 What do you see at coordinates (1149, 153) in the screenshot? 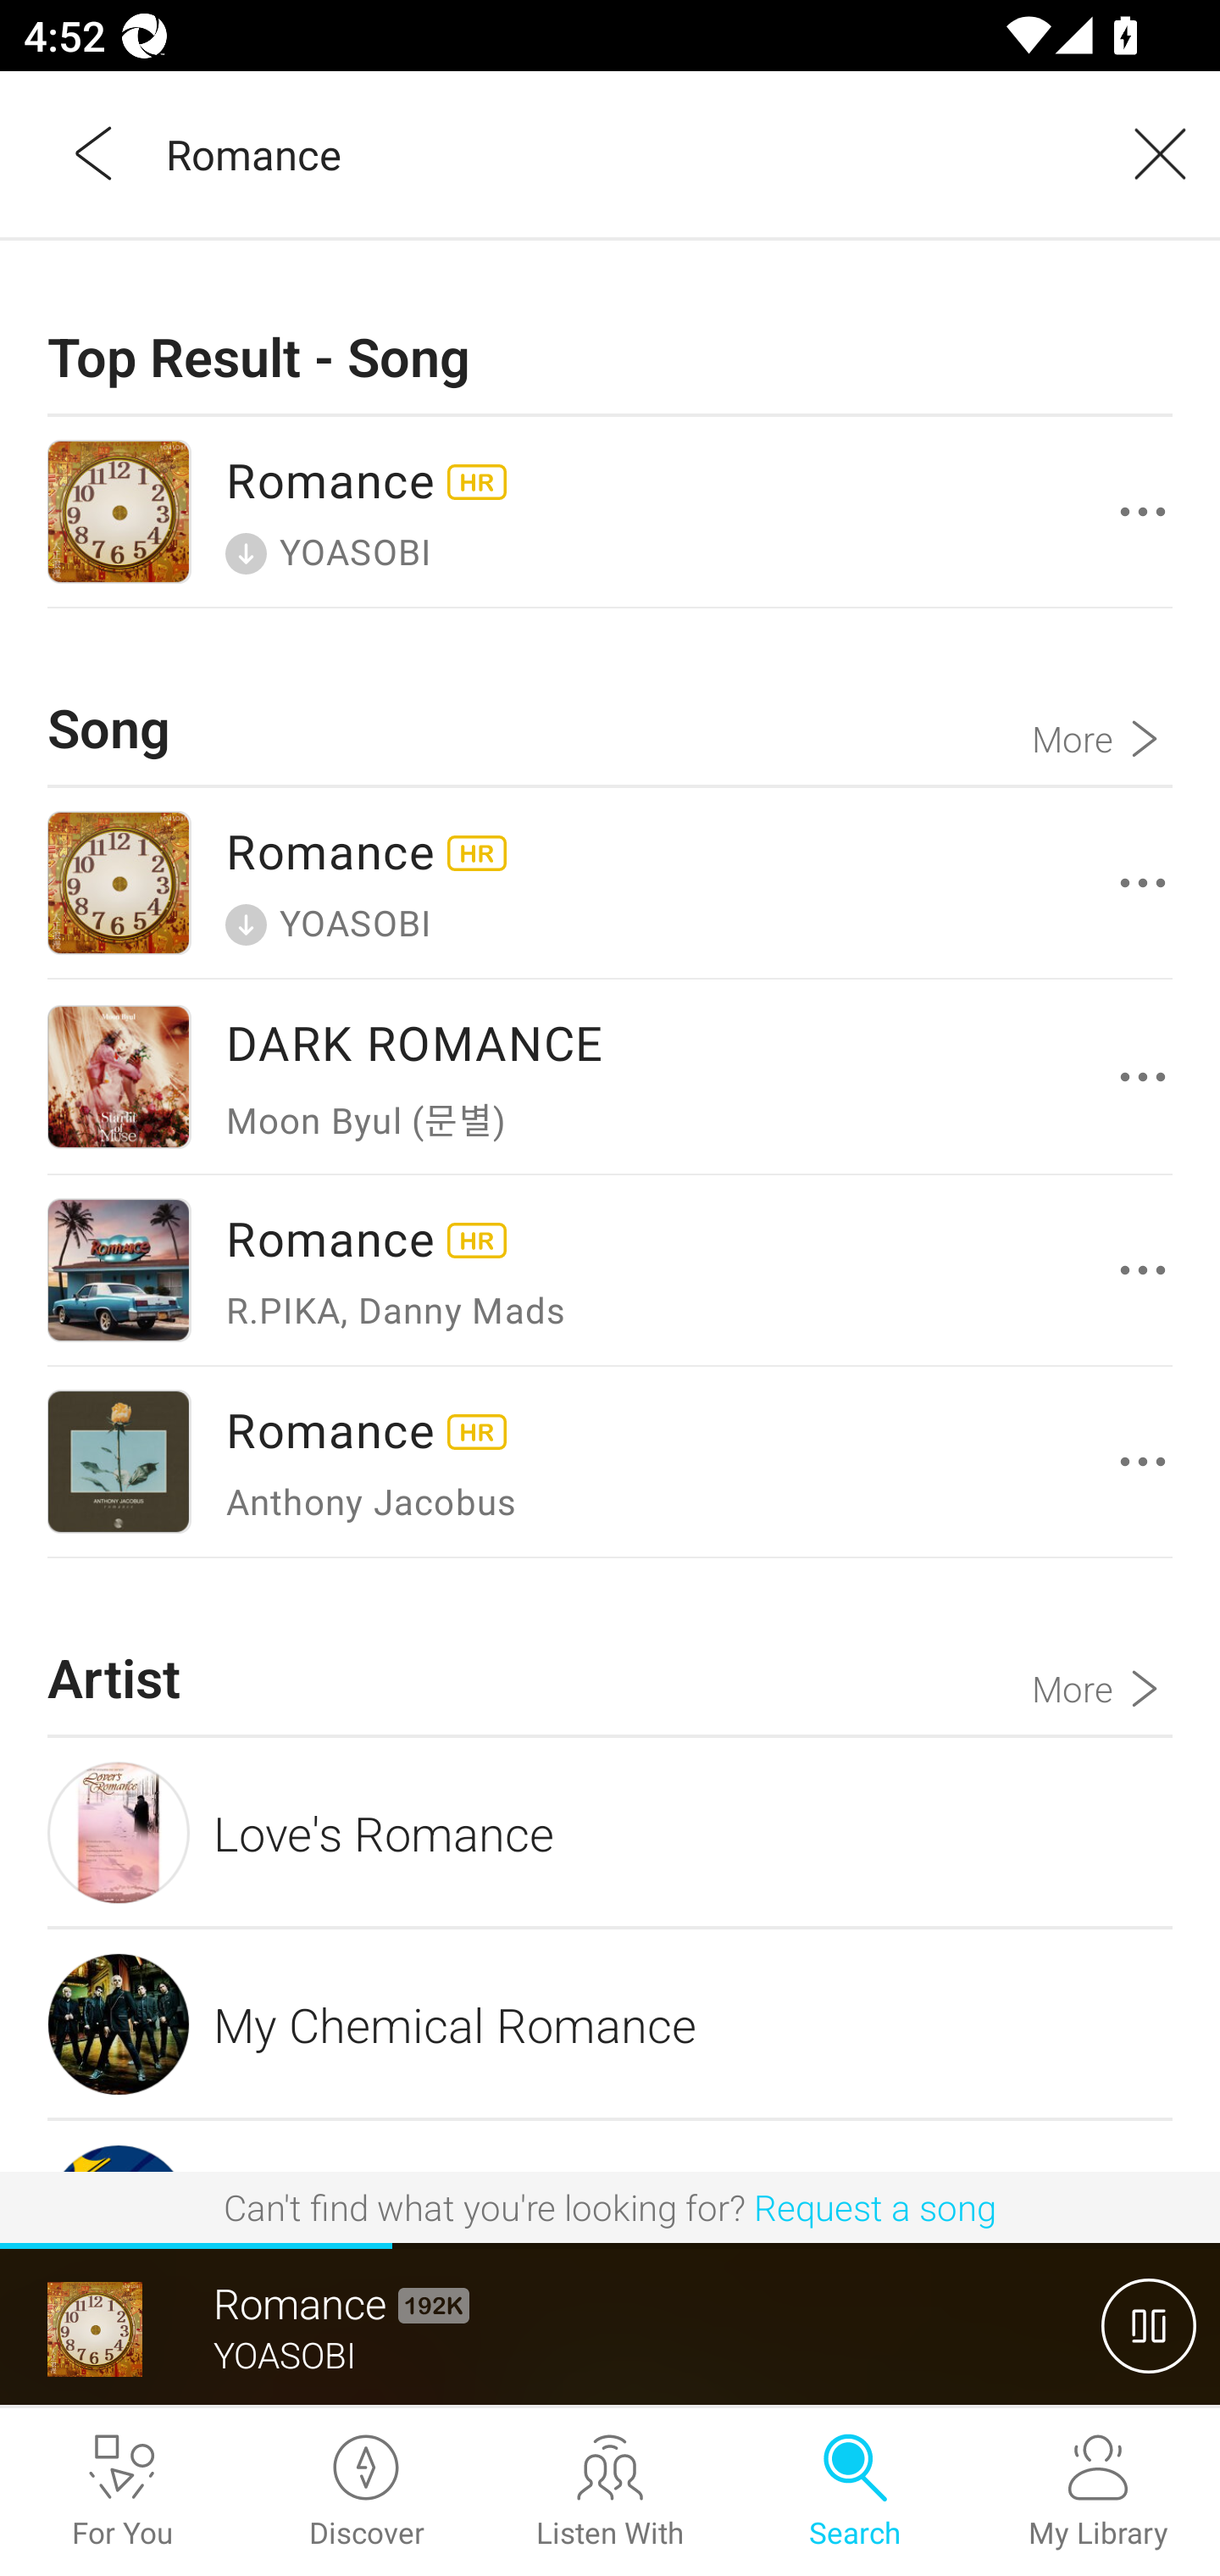
I see `Clear query` at bounding box center [1149, 153].